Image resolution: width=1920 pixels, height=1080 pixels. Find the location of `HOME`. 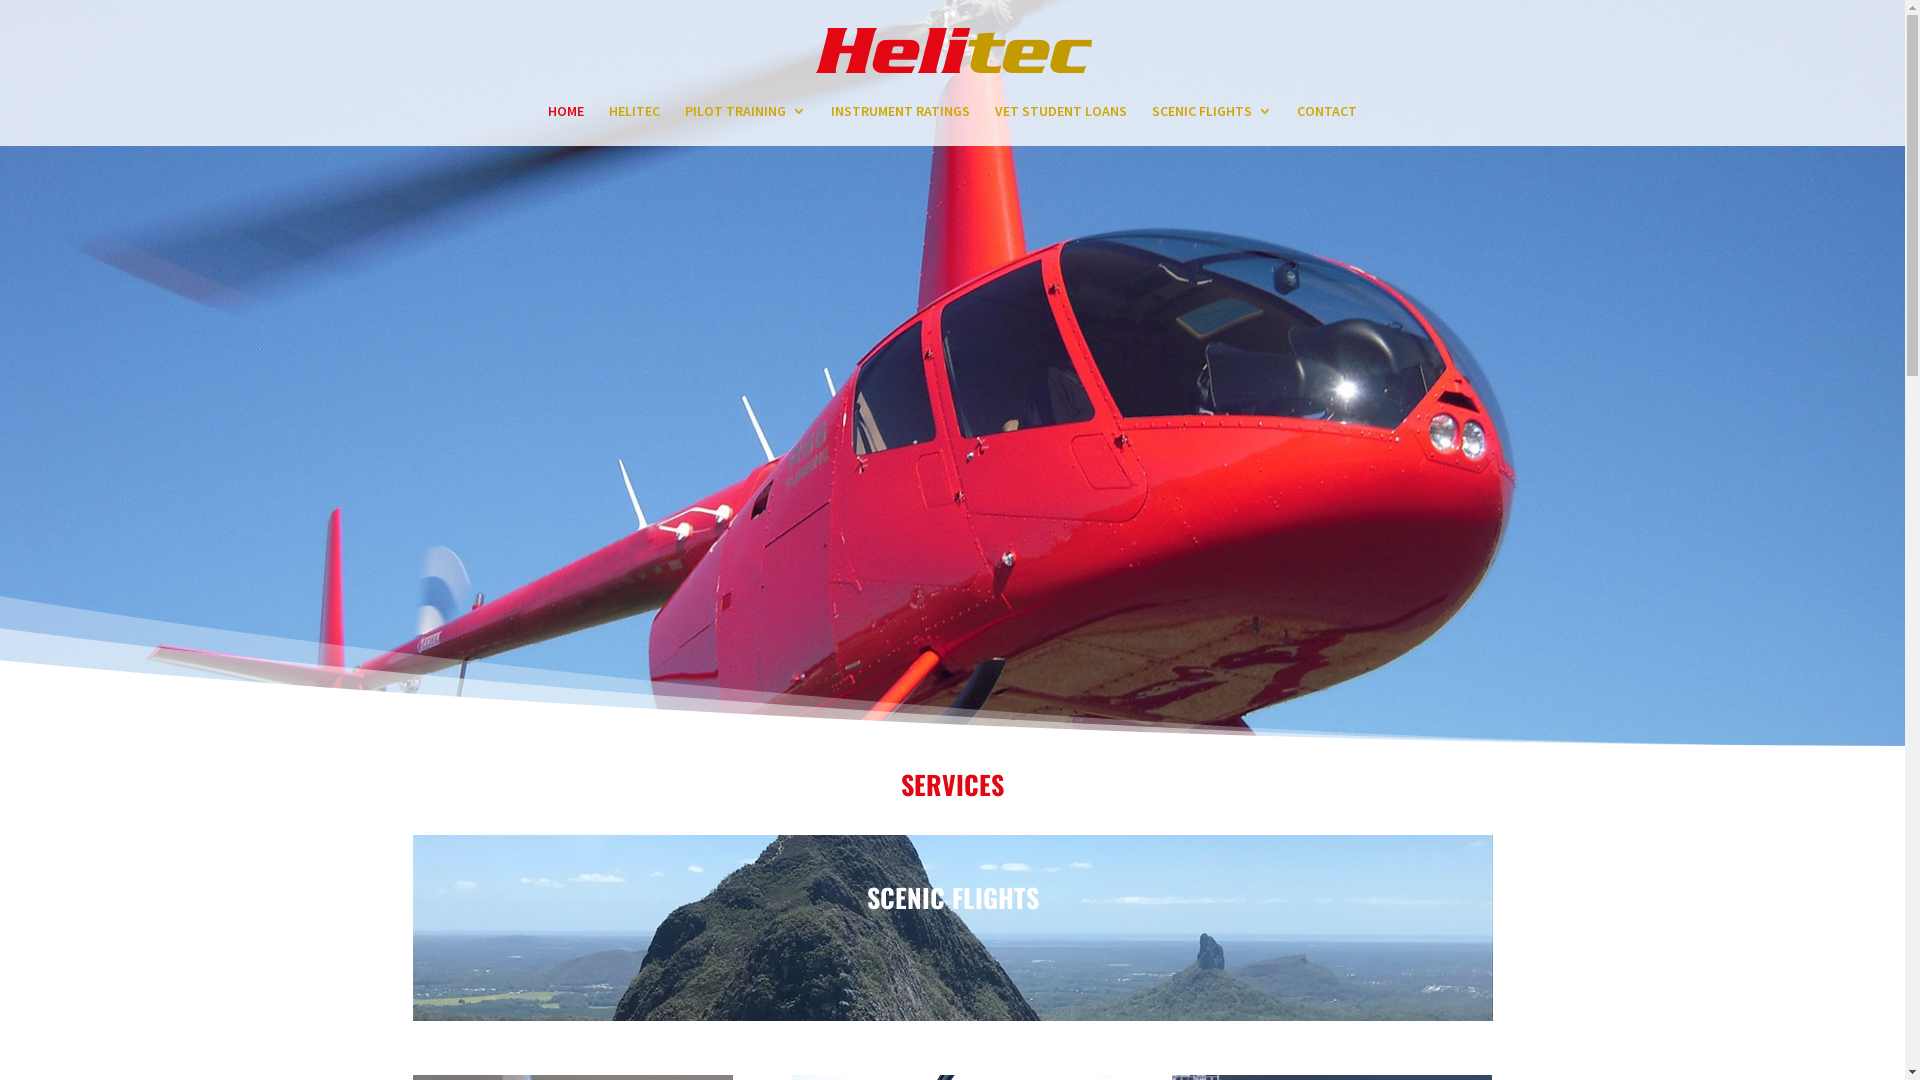

HOME is located at coordinates (566, 125).